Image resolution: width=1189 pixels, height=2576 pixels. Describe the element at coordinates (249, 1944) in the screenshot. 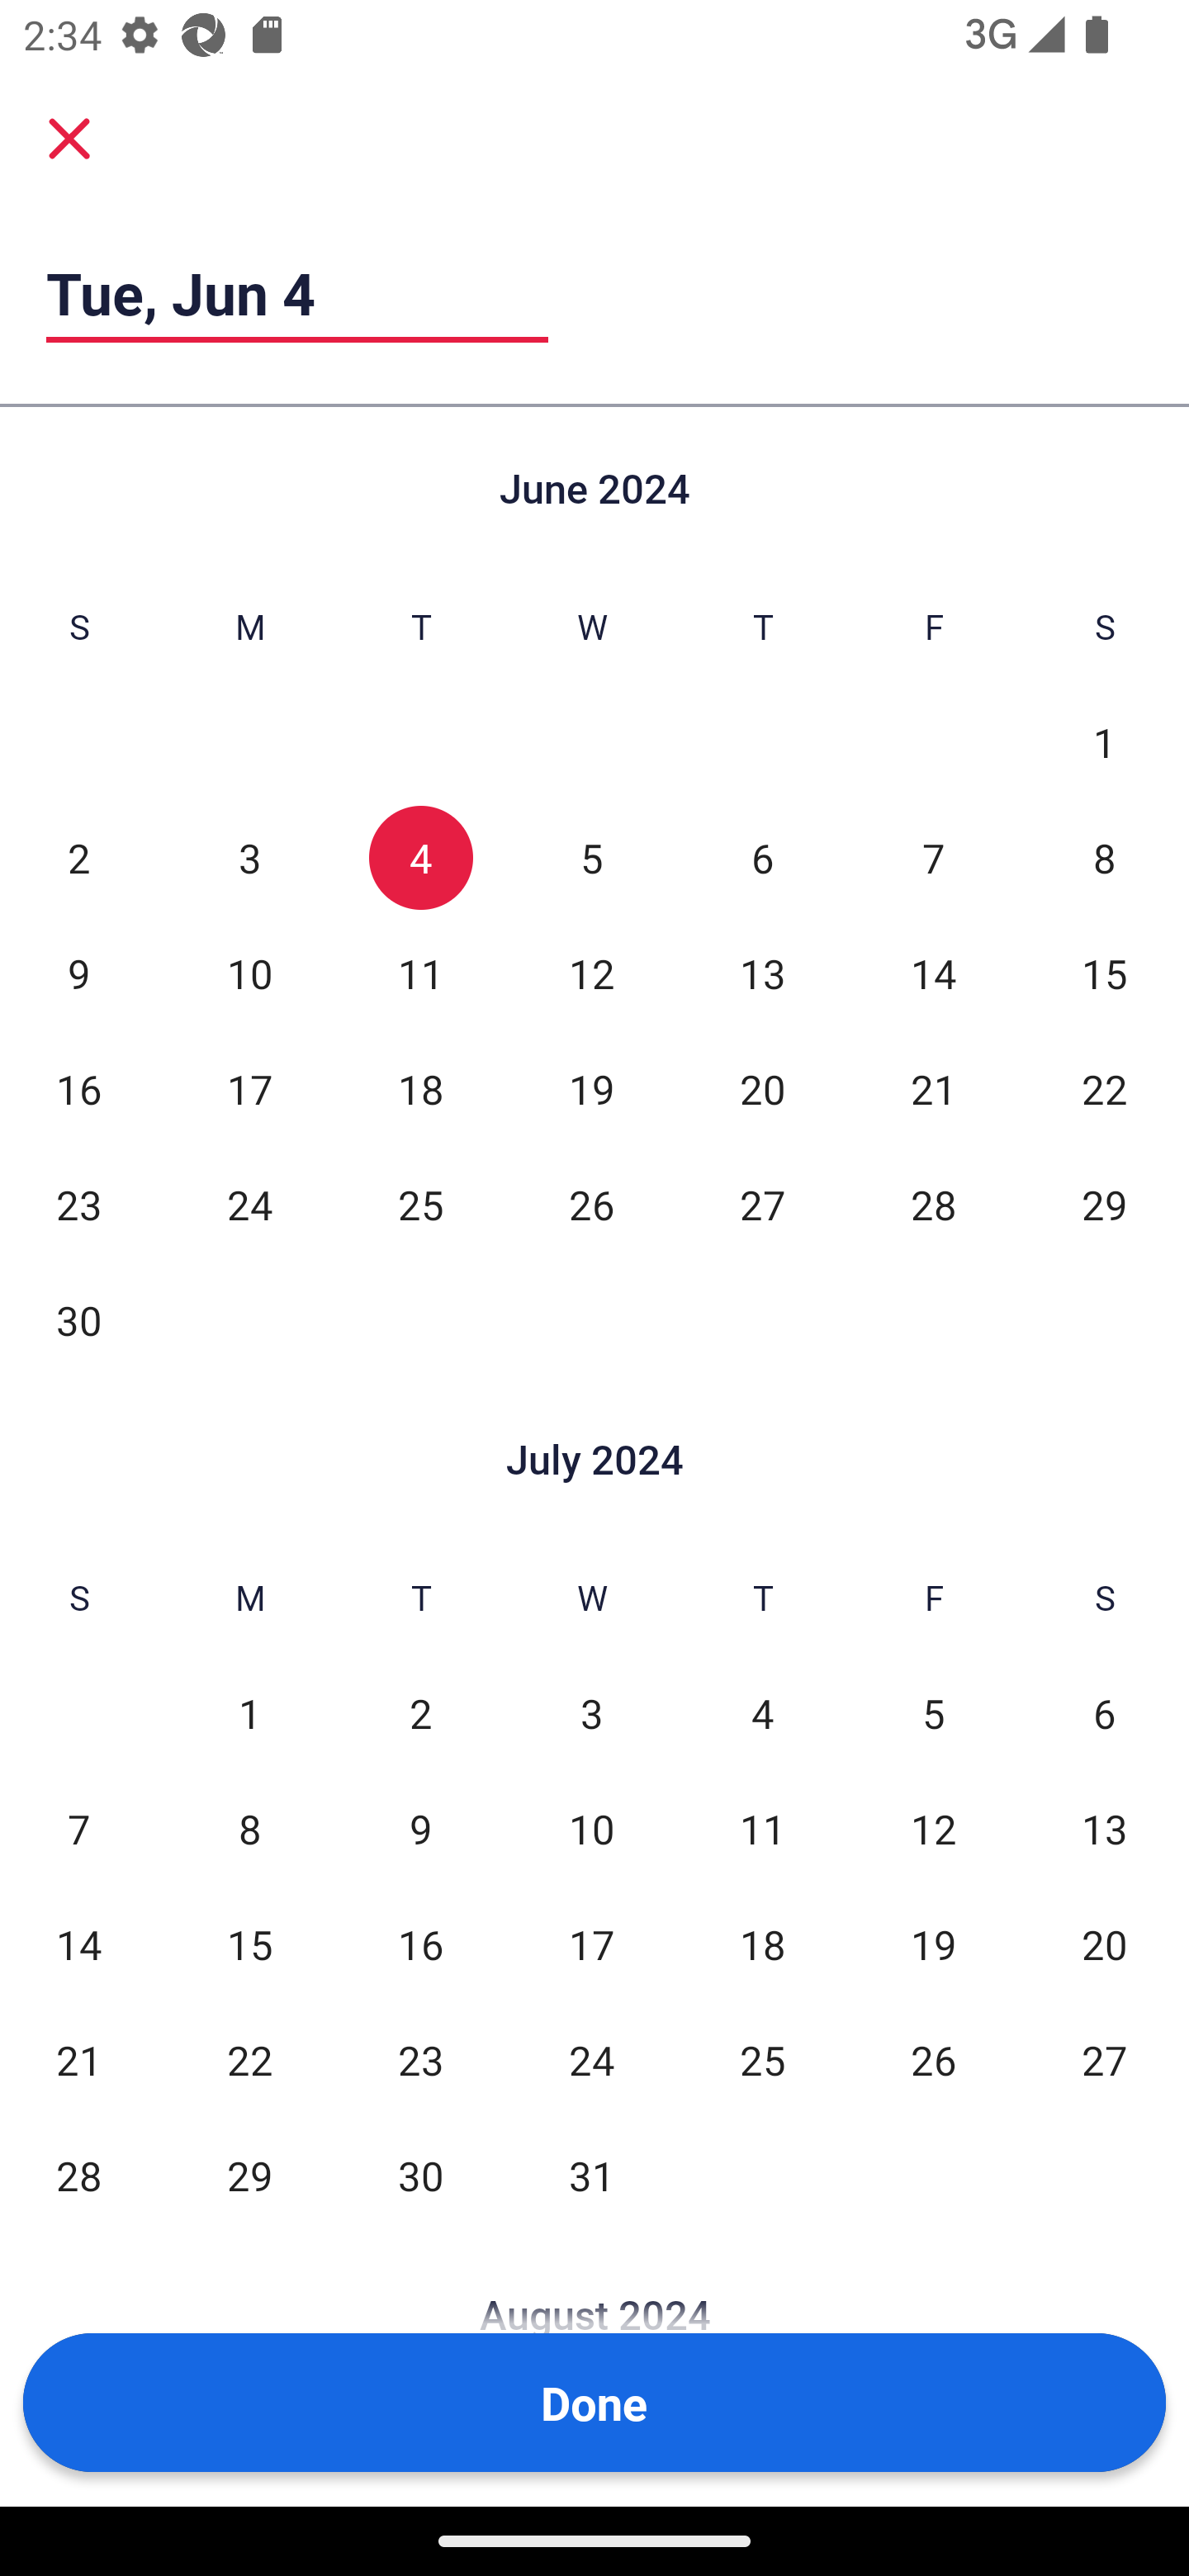

I see `15 Mon, Jul 15, Not Selected` at that location.